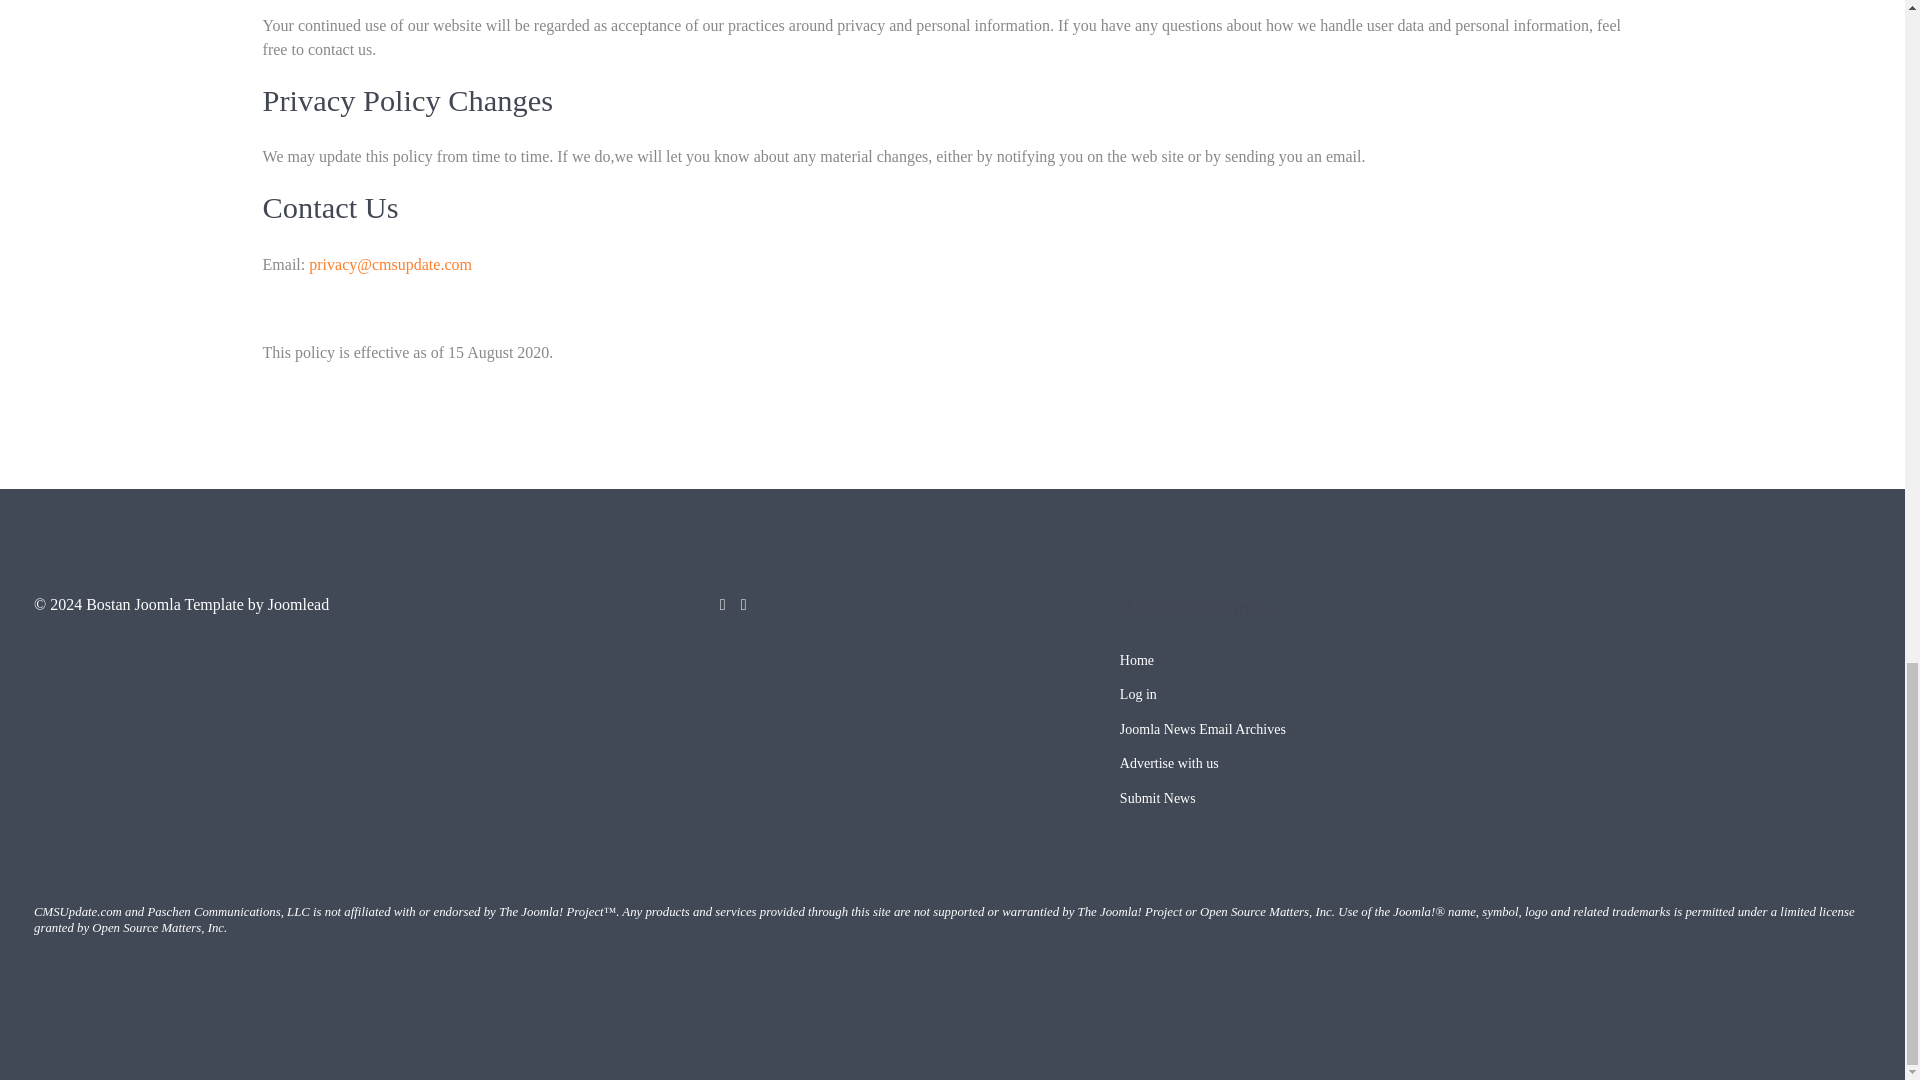 The width and height of the screenshot is (1920, 1080). What do you see at coordinates (1494, 798) in the screenshot?
I see `Submit News` at bounding box center [1494, 798].